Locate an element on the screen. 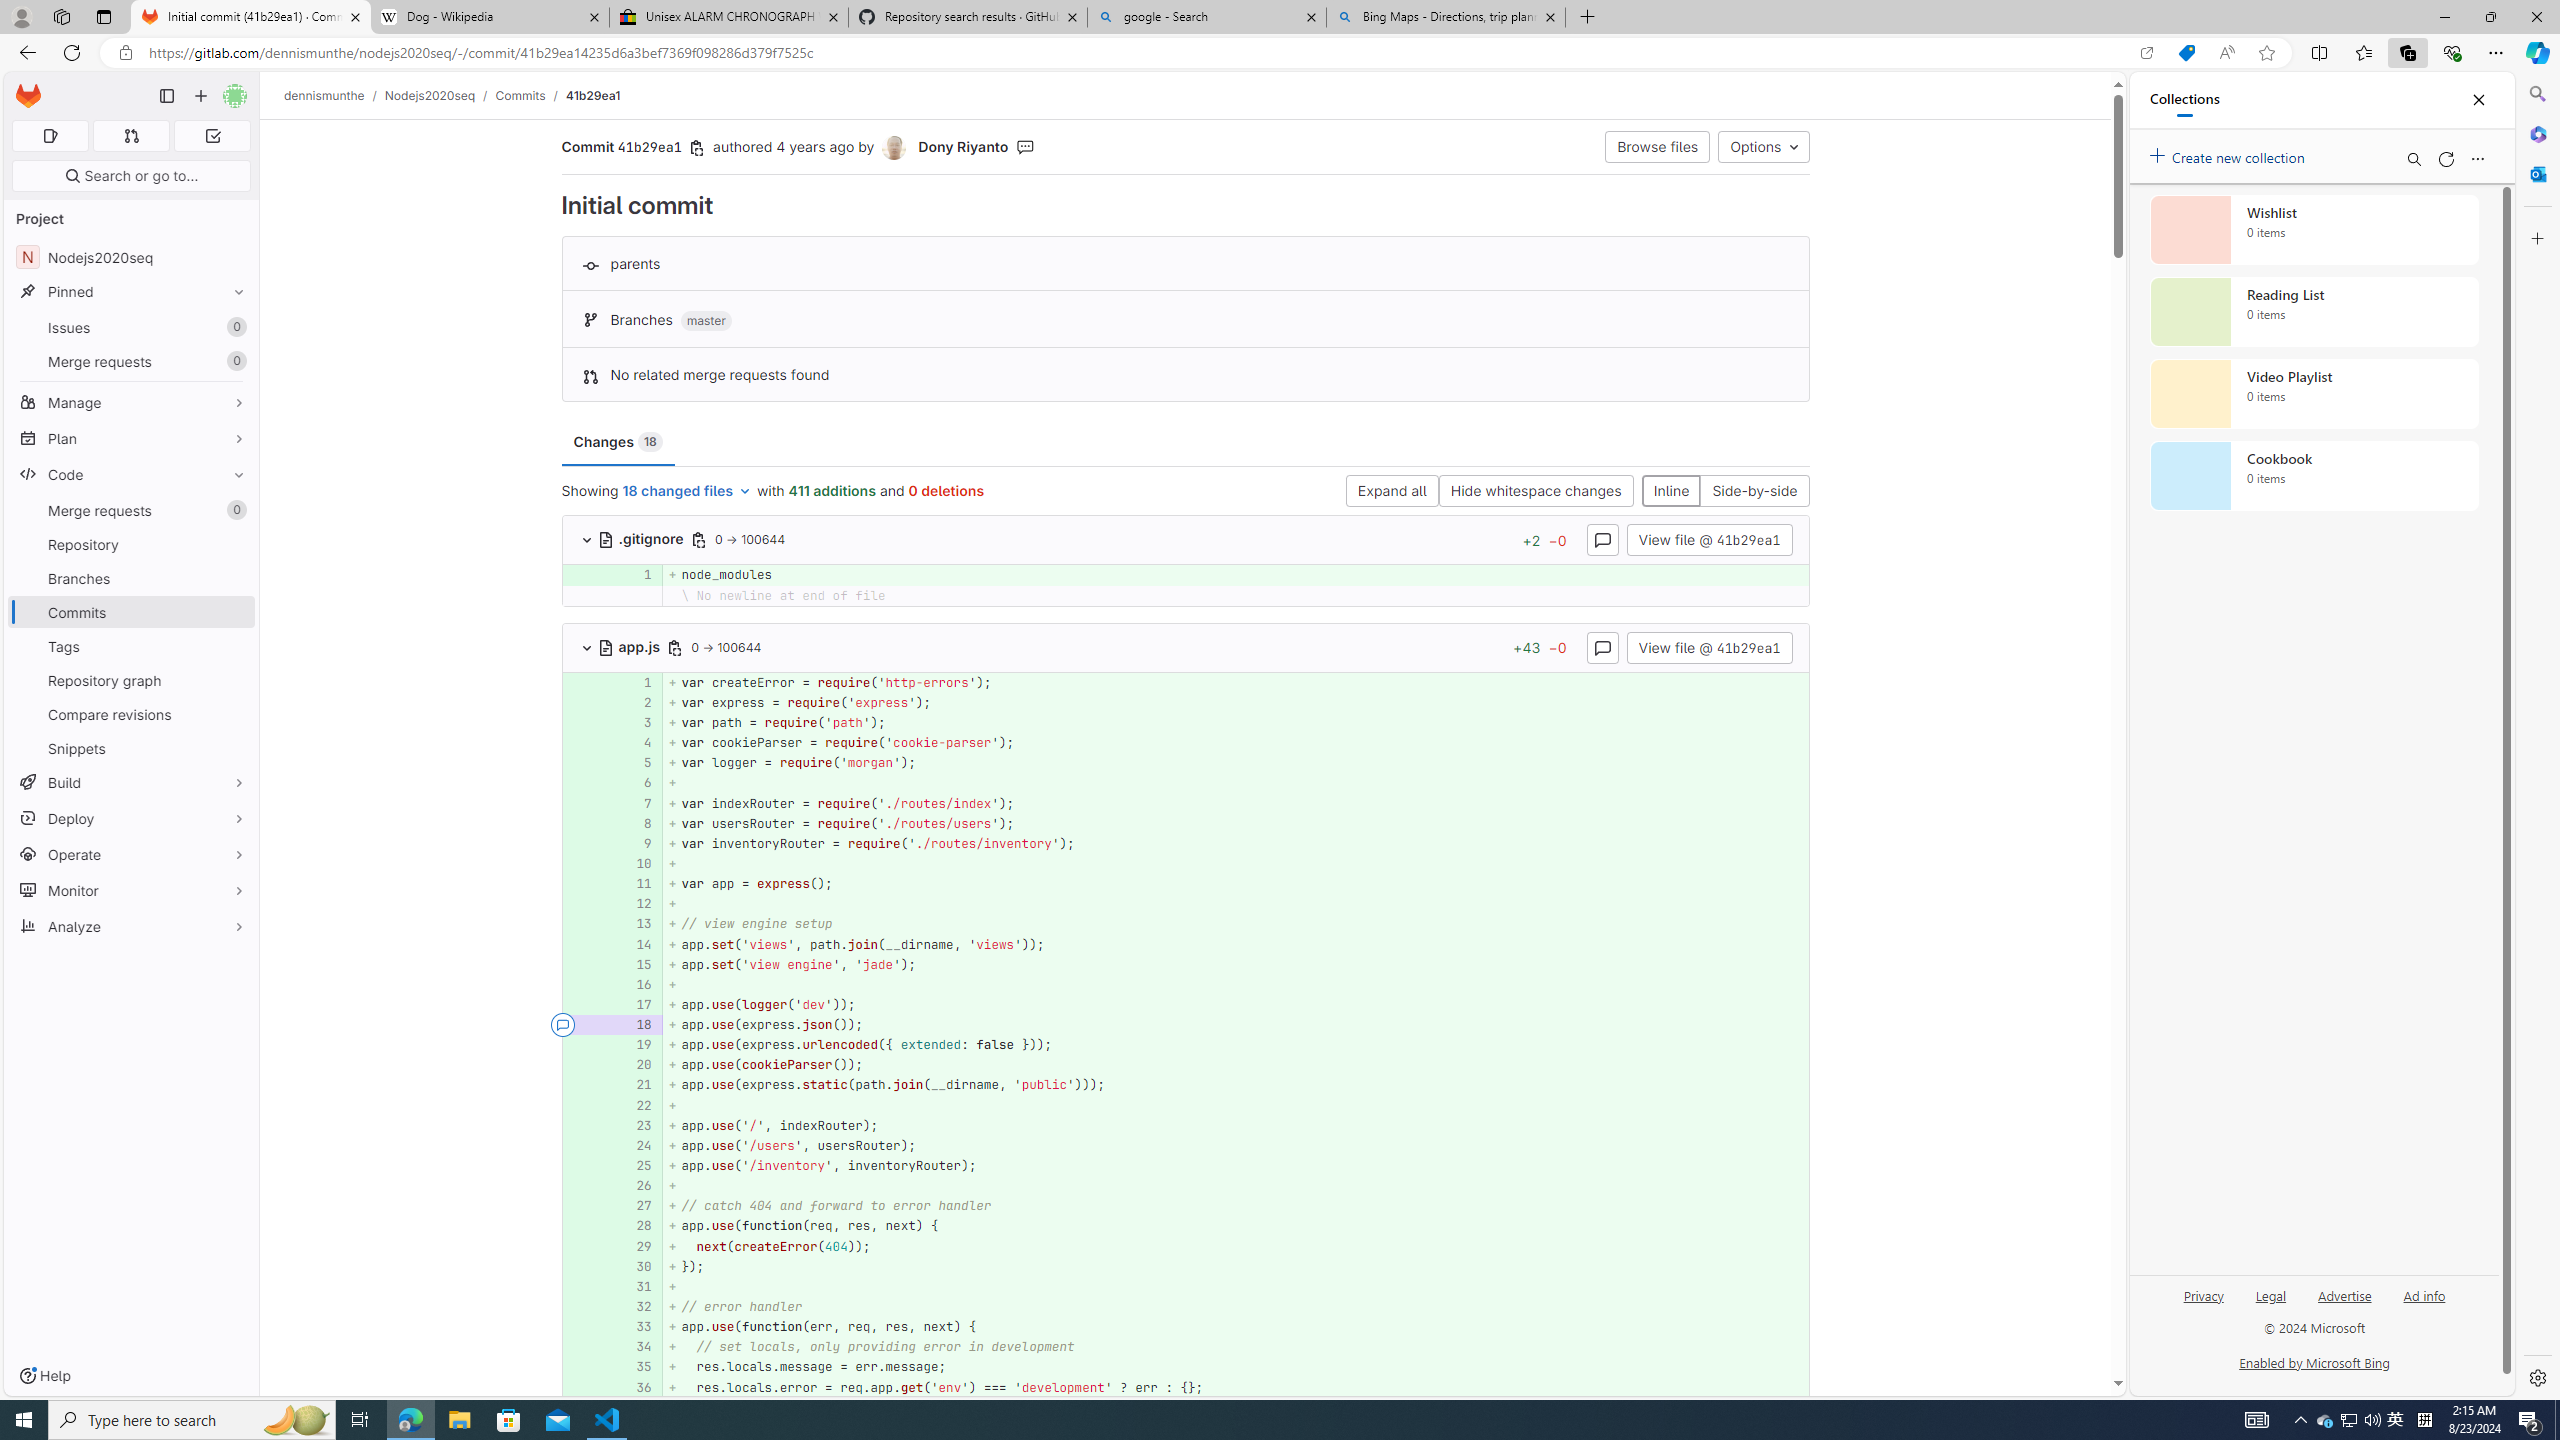 Image resolution: width=2560 pixels, height=1440 pixels. AutomationID: 4a68969ef8e858229267b842dedf42ab5dde4d50_0_13 is located at coordinates (1186, 924).